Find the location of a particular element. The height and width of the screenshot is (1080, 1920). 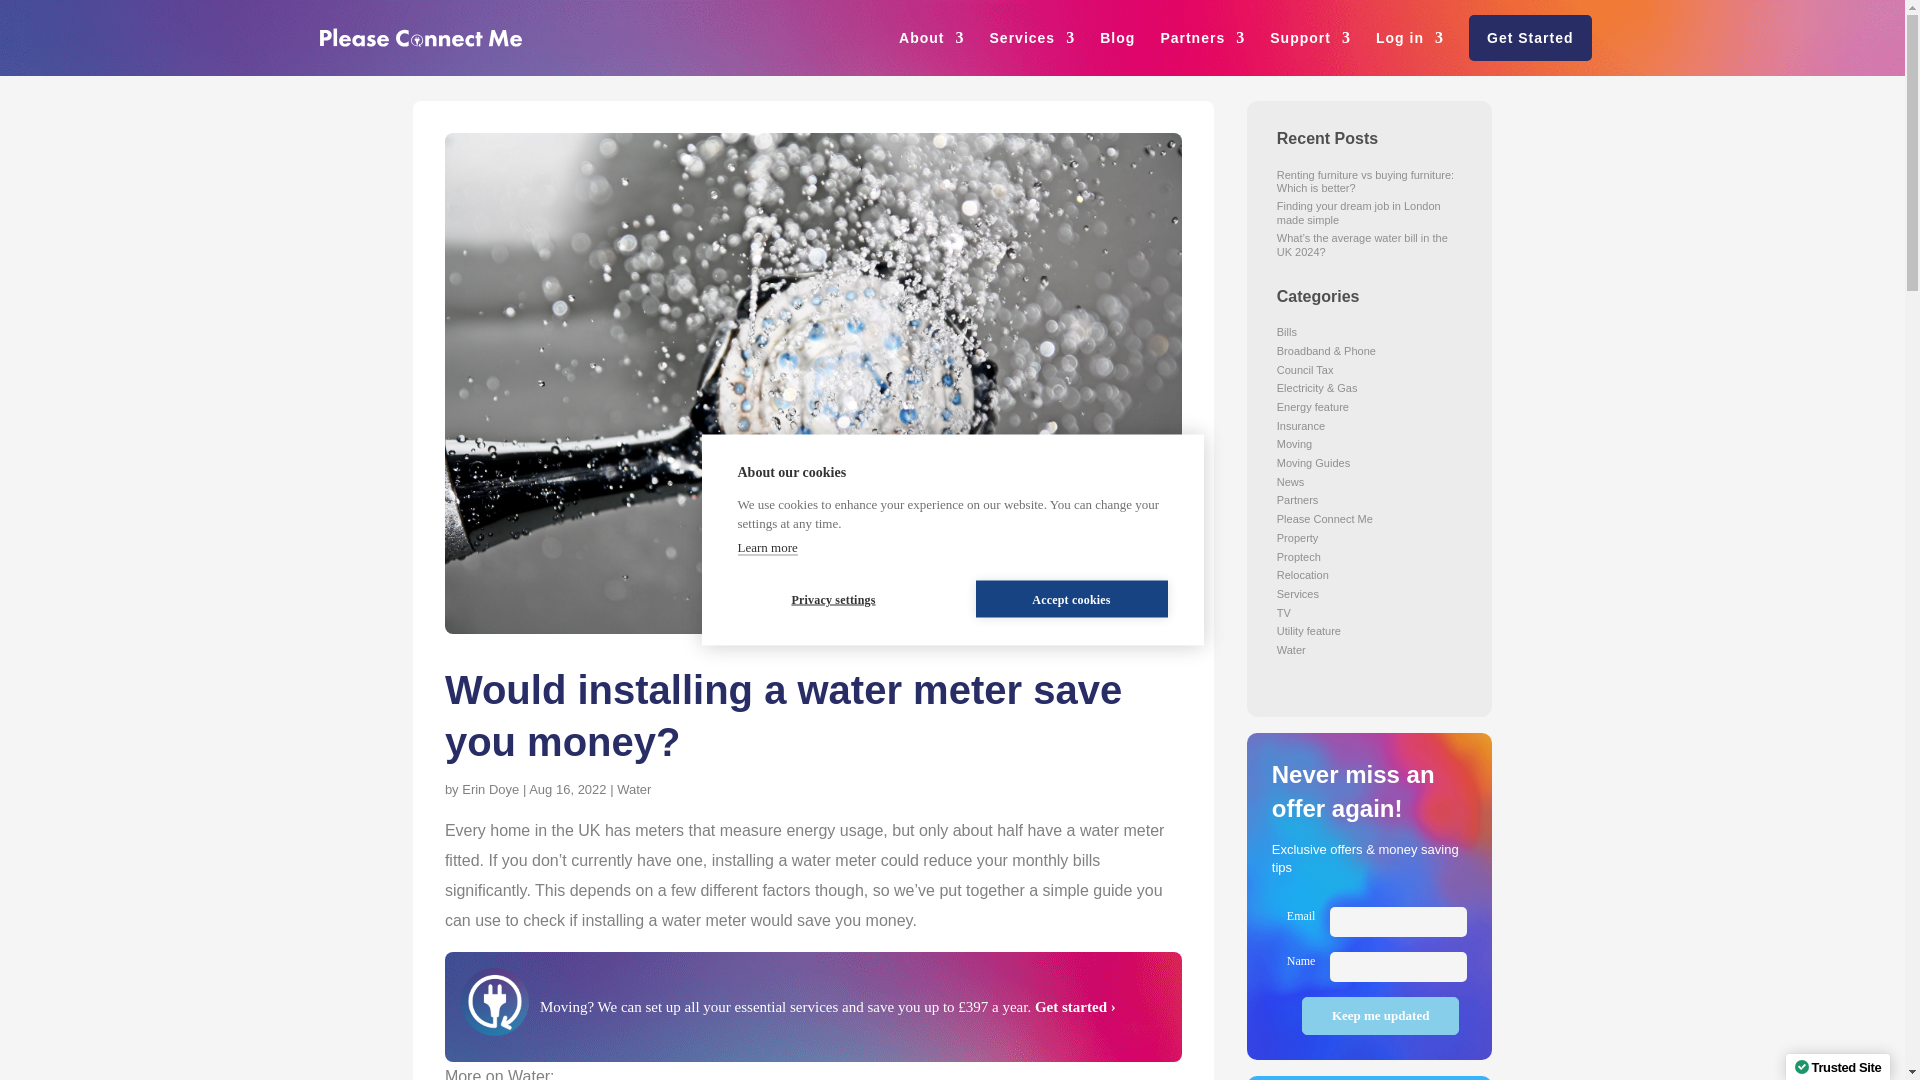

Services is located at coordinates (1032, 38).